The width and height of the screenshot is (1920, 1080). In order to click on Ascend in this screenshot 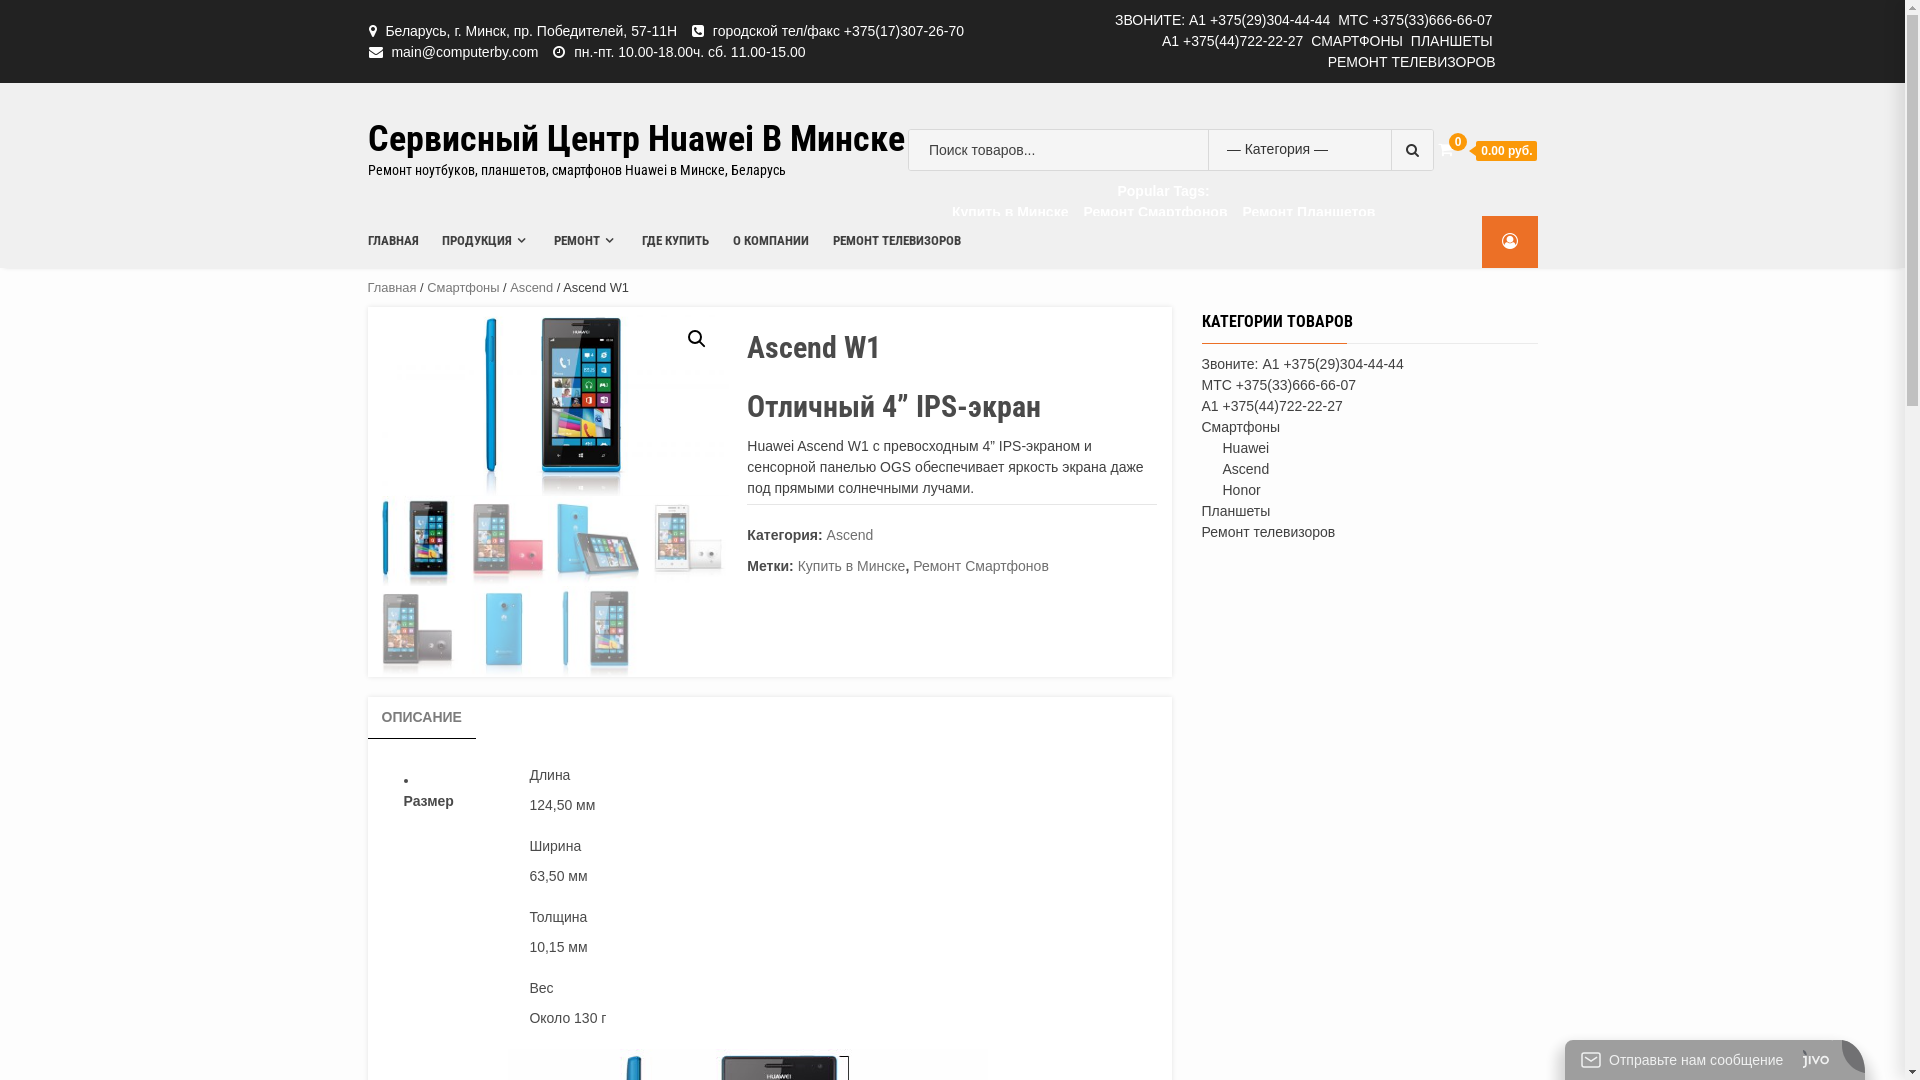, I will do `click(1246, 469)`.